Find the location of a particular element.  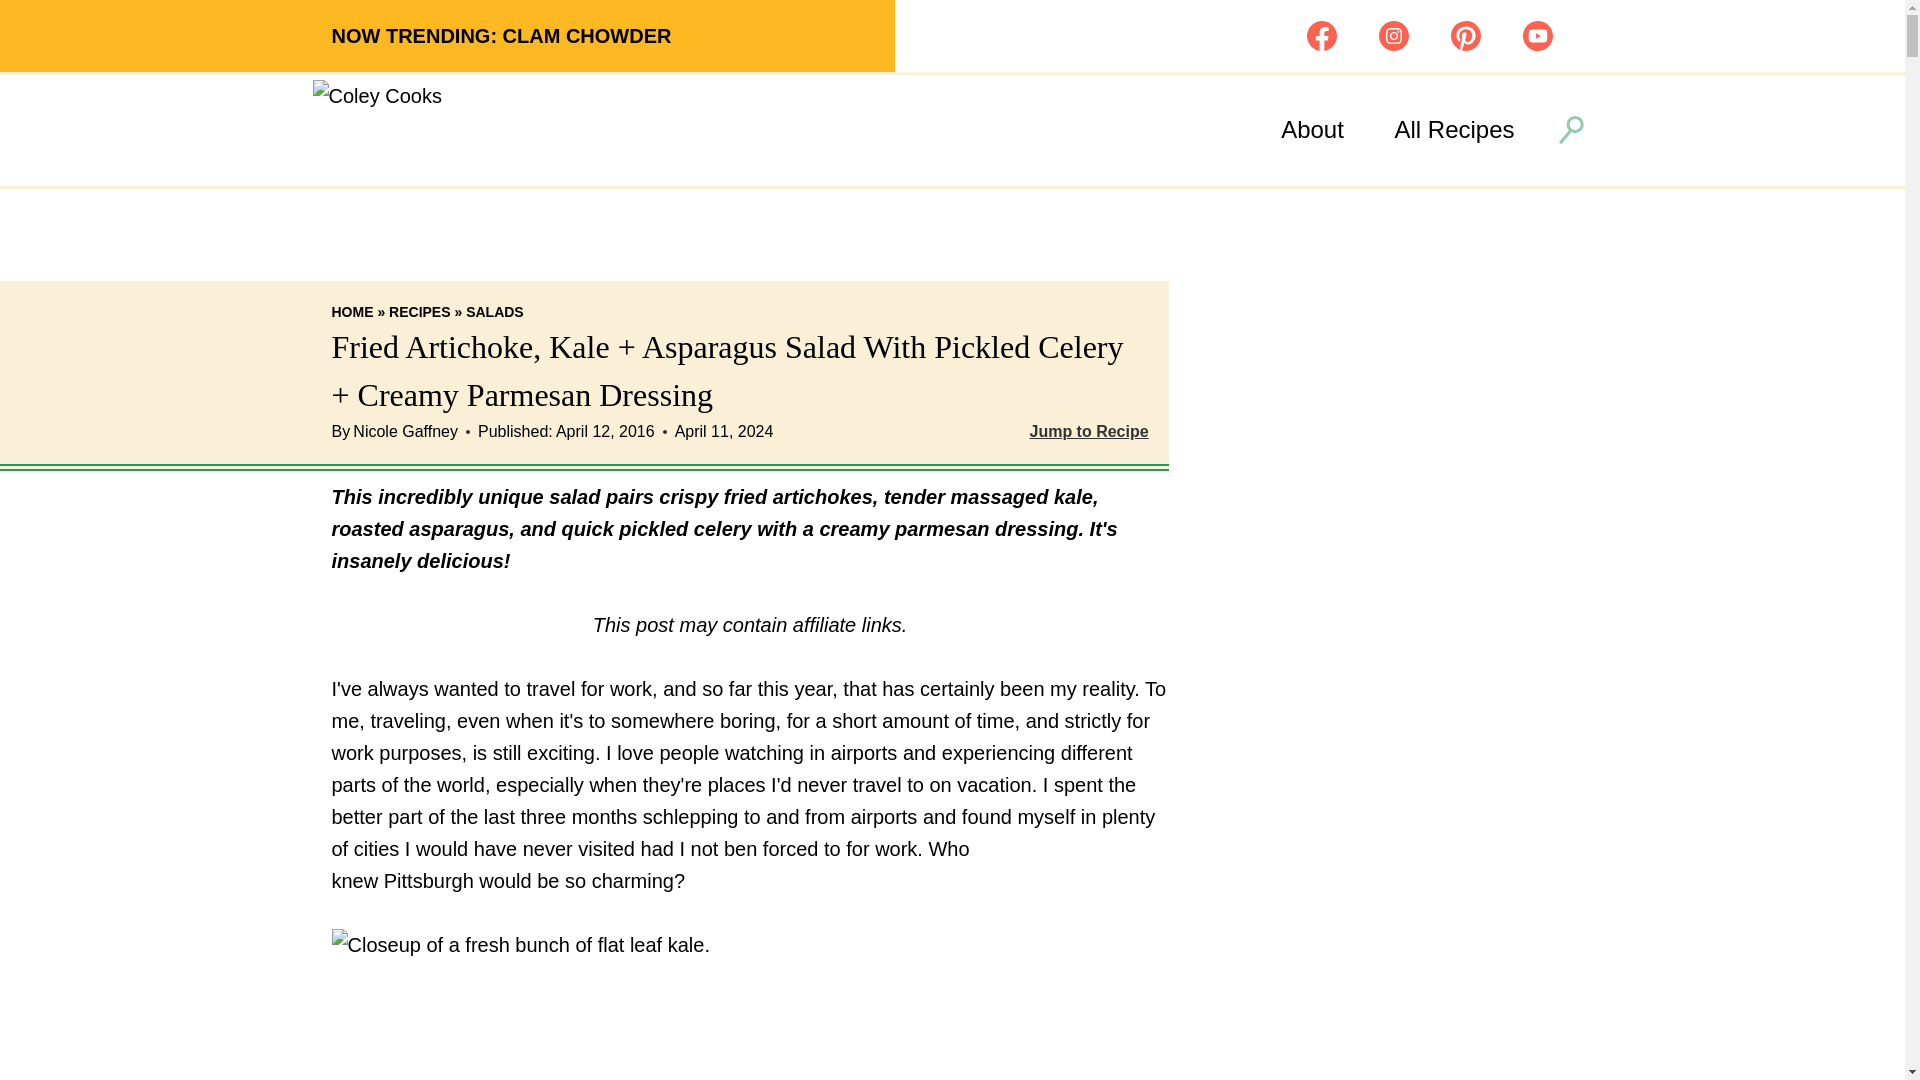

About is located at coordinates (1312, 130).